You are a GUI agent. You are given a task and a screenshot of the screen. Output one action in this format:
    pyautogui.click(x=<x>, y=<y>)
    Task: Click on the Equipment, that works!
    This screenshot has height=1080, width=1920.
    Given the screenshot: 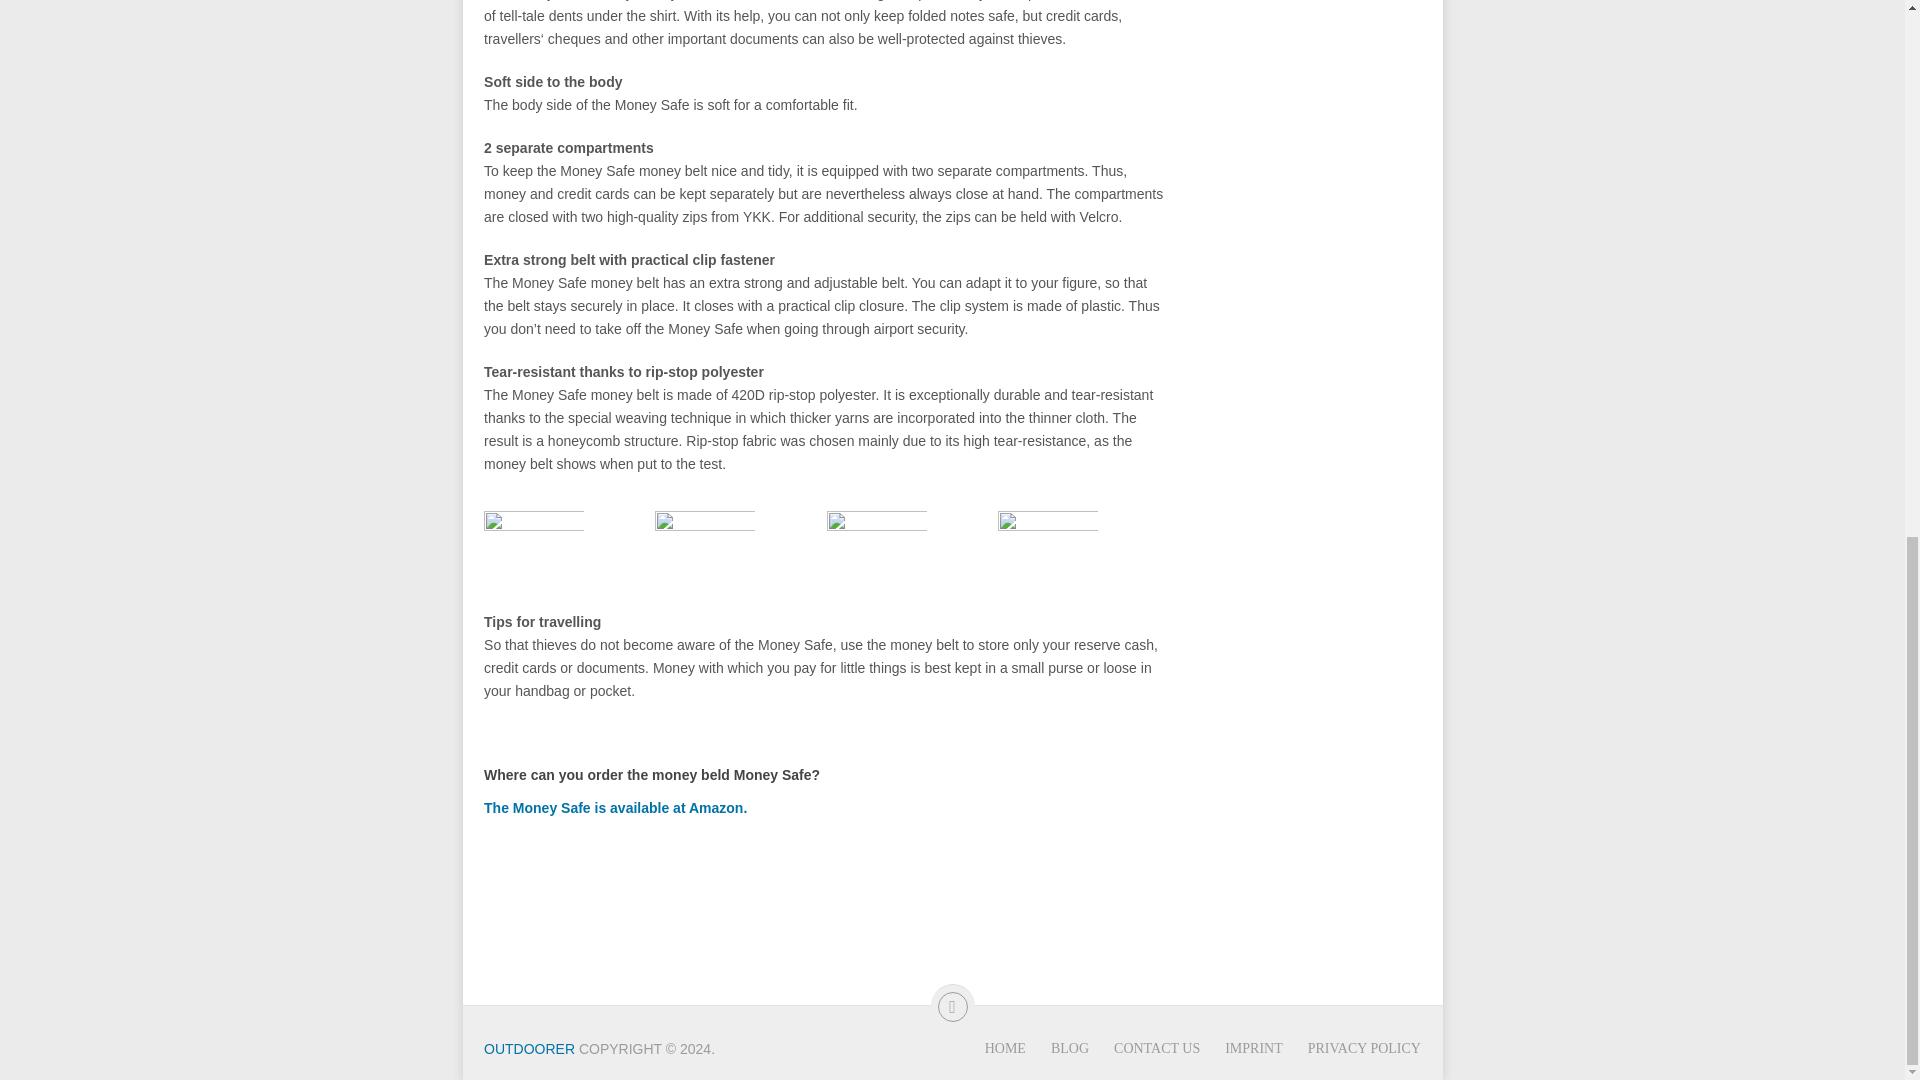 What is the action you would take?
    pyautogui.click(x=528, y=1049)
    